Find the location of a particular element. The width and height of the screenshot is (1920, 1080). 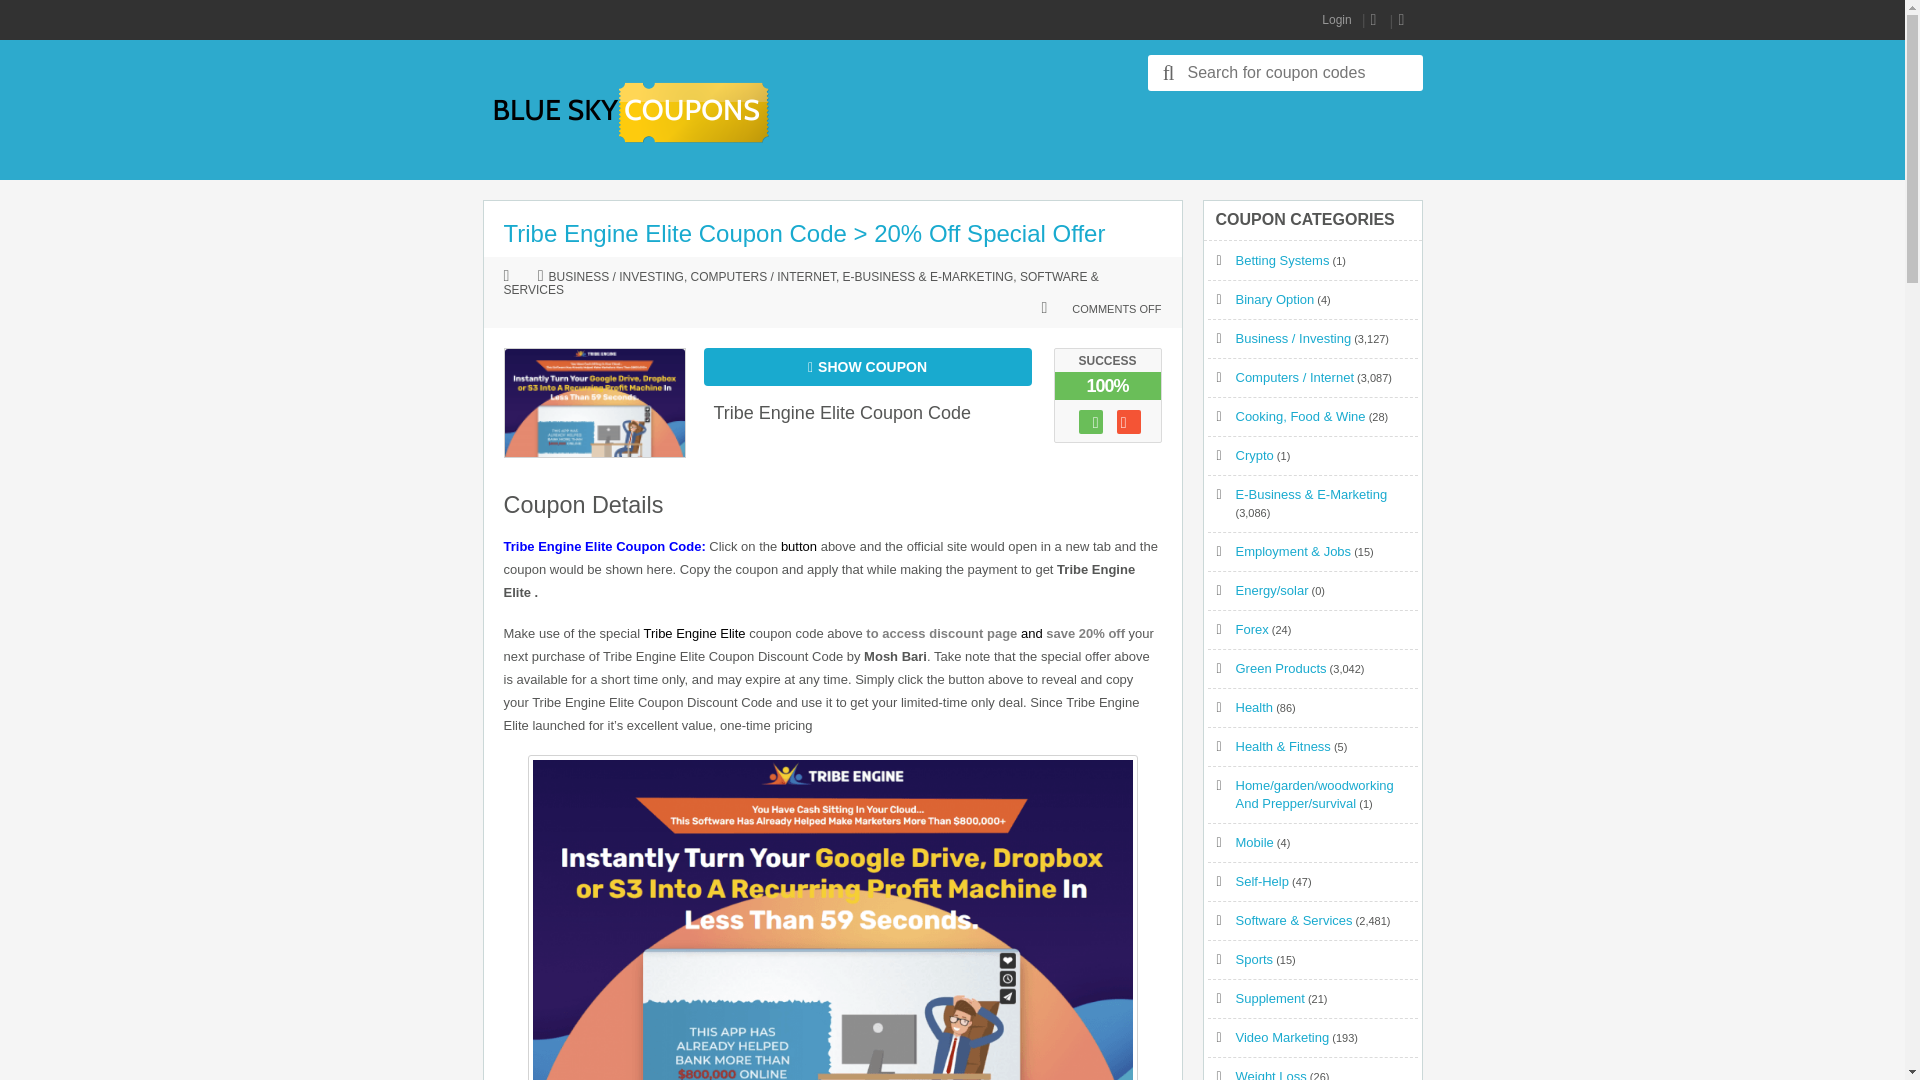

Binary Option is located at coordinates (1276, 298).